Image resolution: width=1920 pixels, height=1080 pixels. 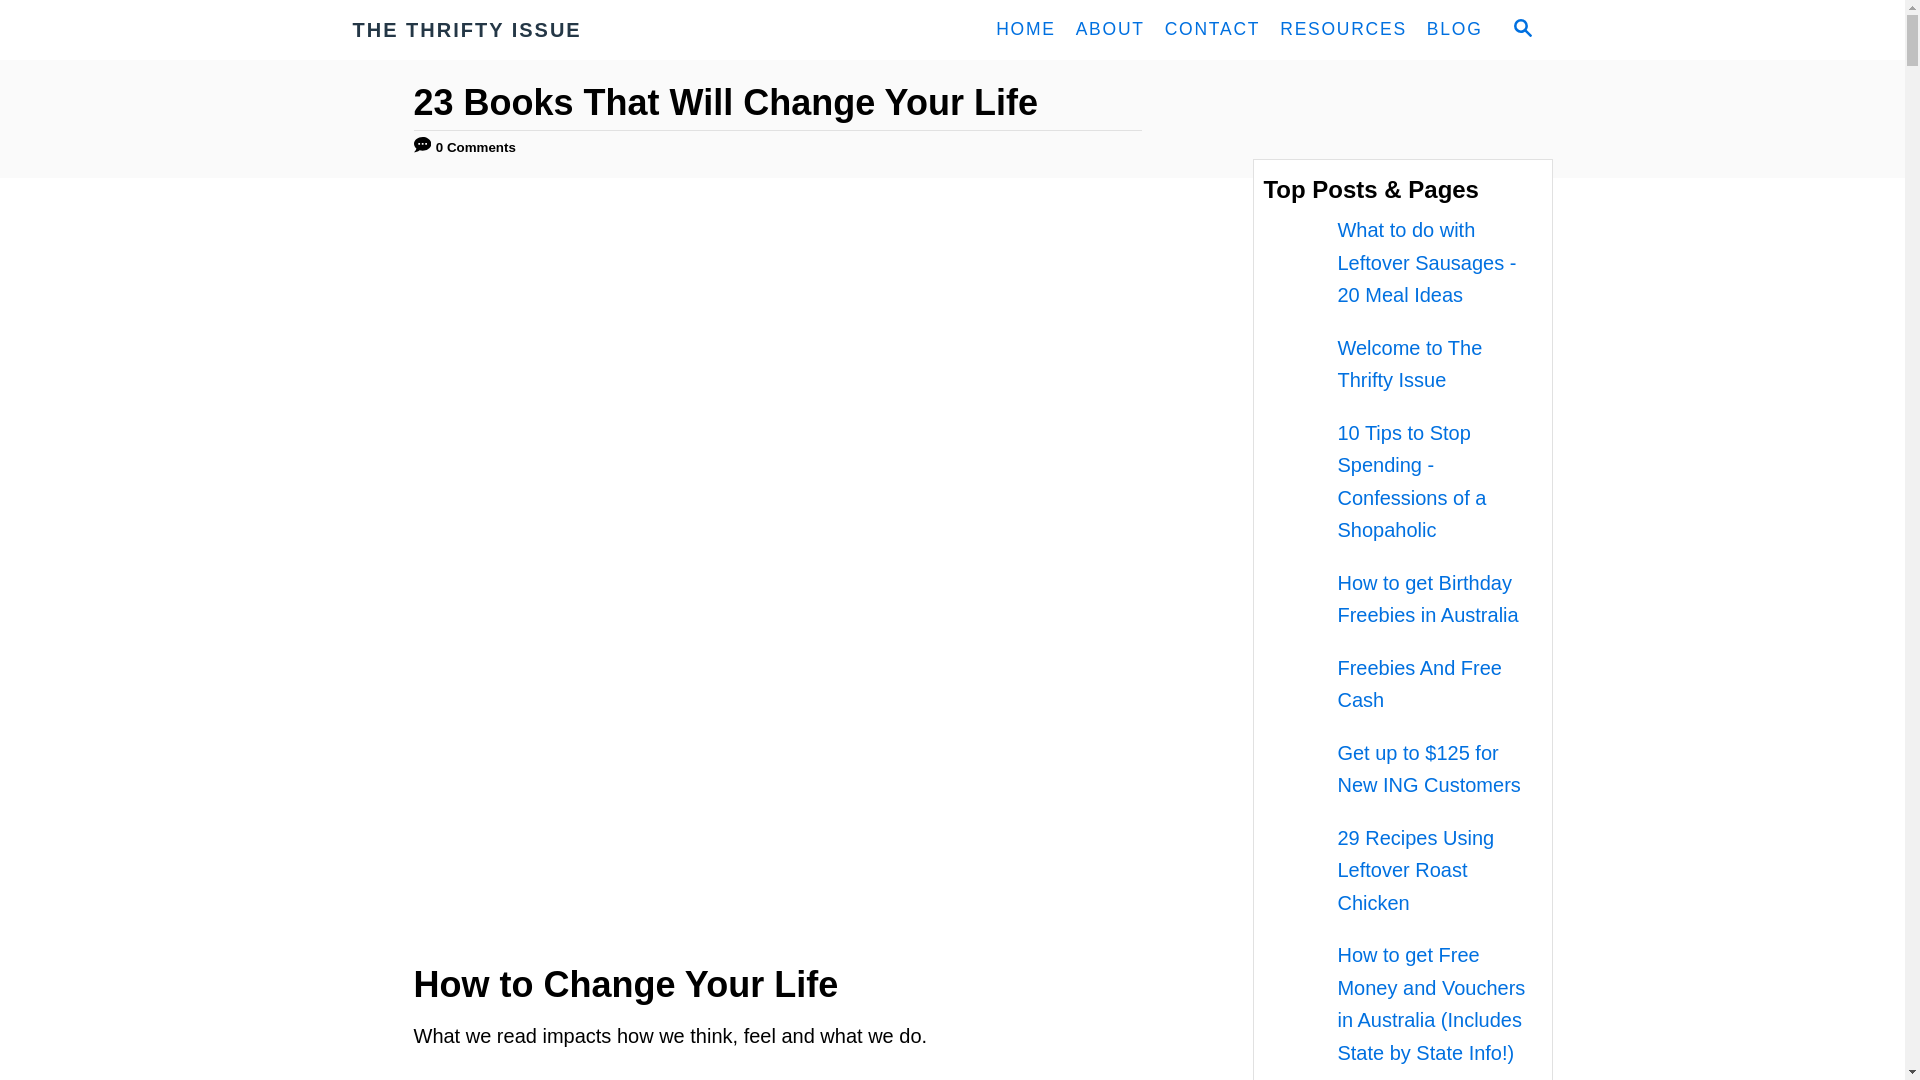 What do you see at coordinates (1411, 482) in the screenshot?
I see `10 Tips to Stop Spending - Confessions of a Shopaholic` at bounding box center [1411, 482].